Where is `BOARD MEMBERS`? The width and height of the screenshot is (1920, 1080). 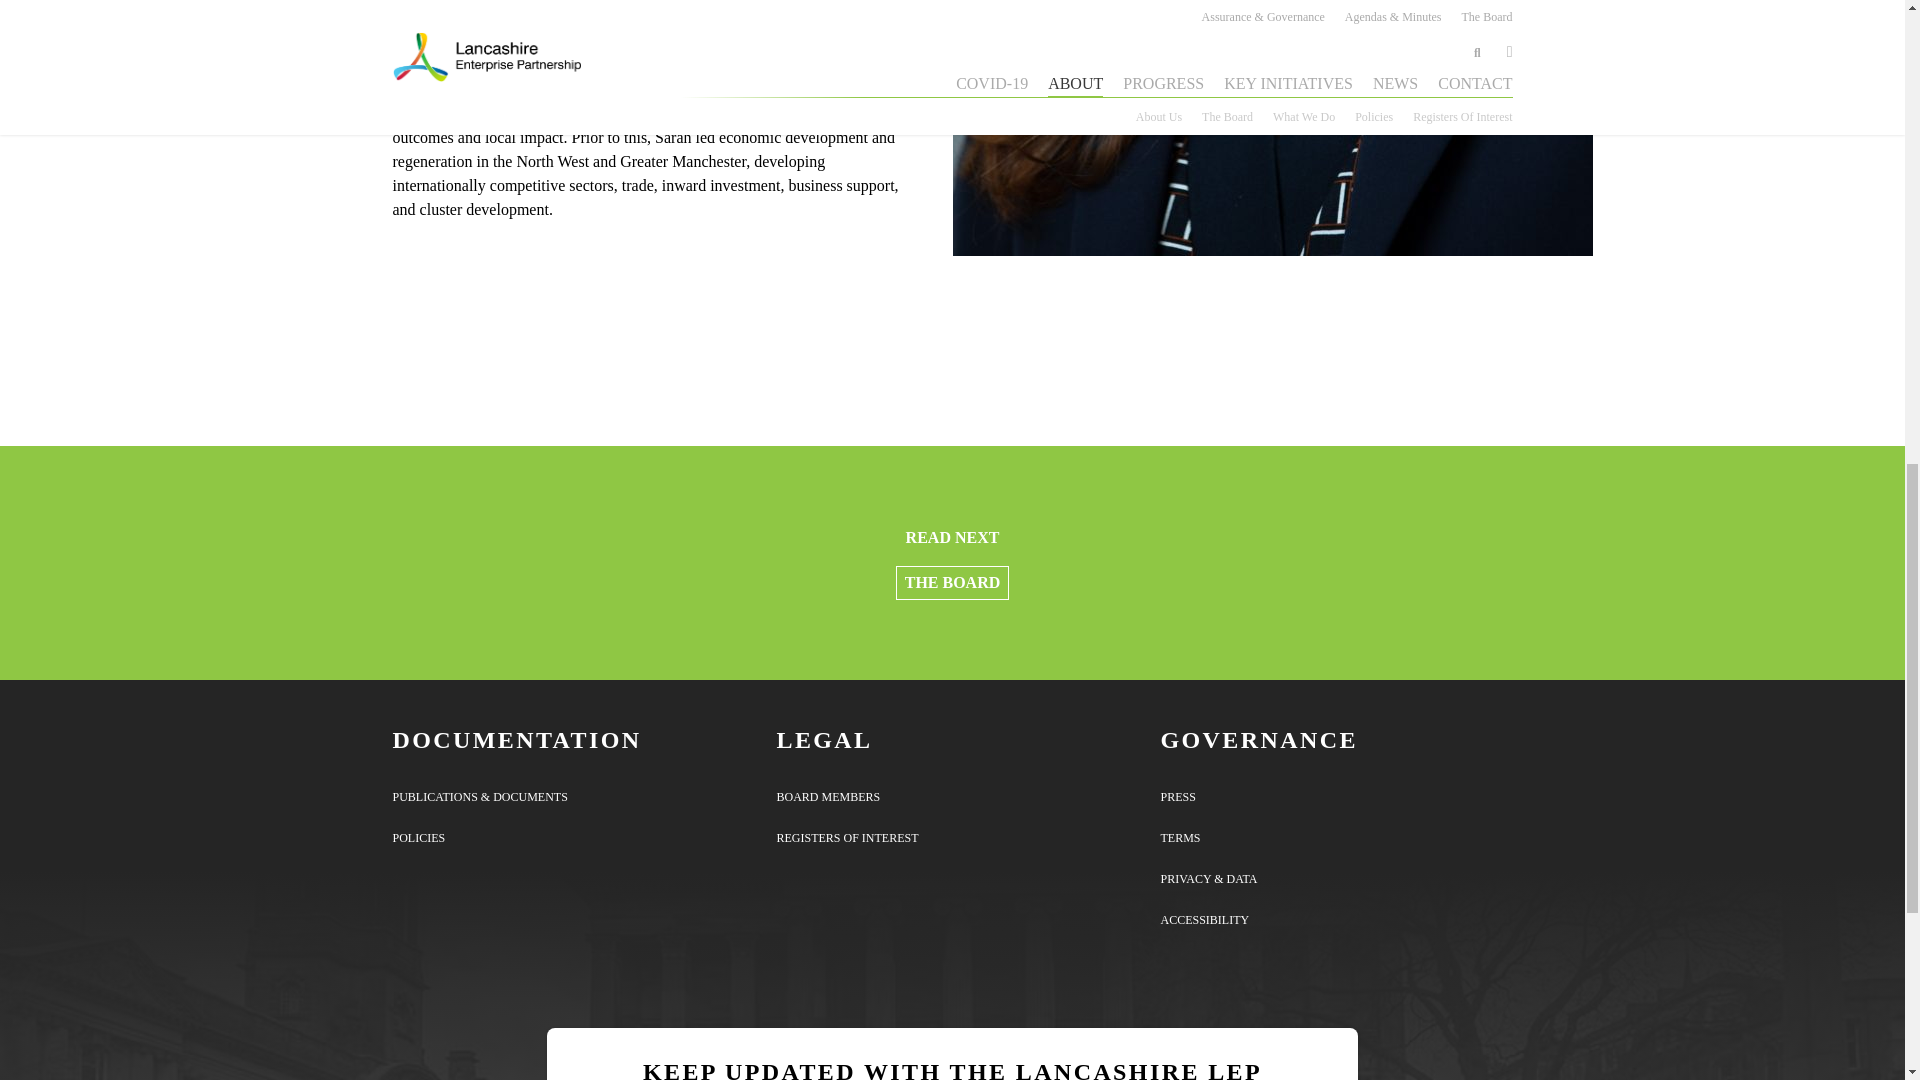
BOARD MEMBERS is located at coordinates (827, 796).